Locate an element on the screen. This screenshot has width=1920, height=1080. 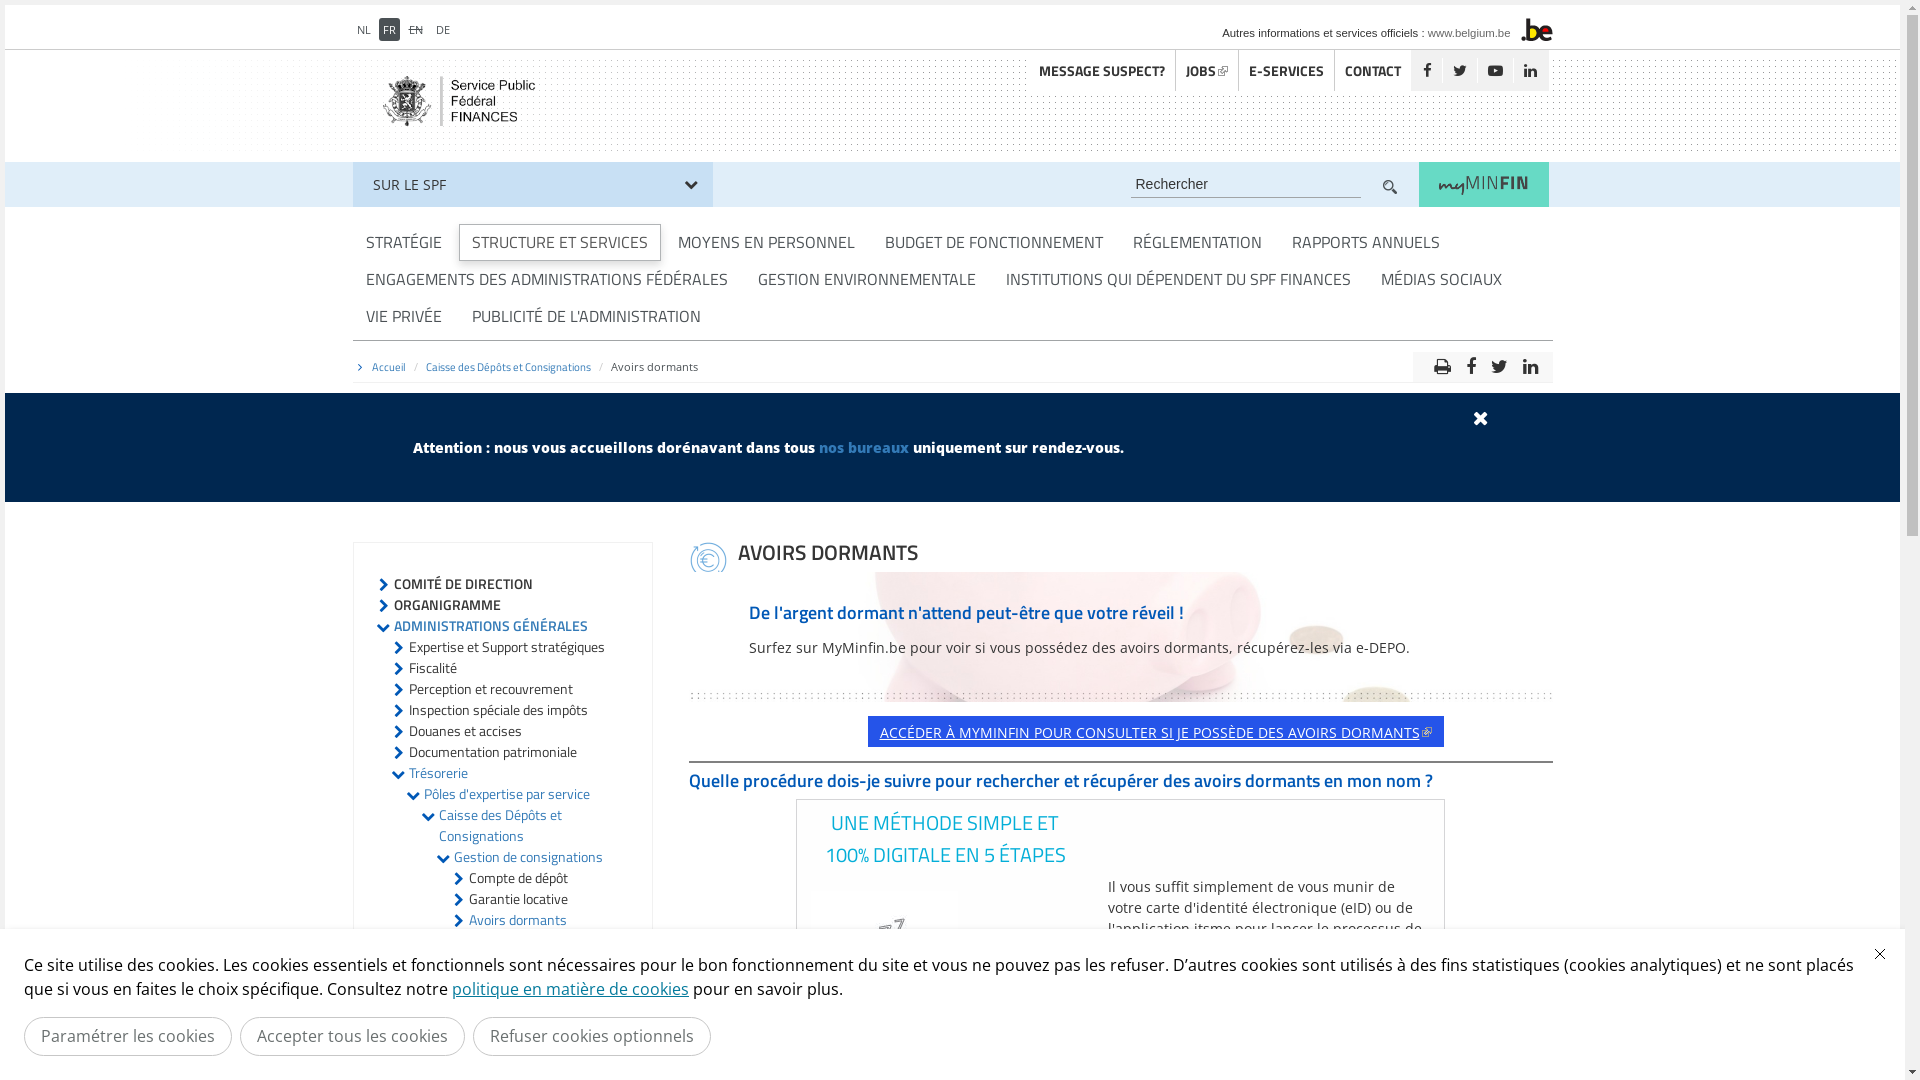
Garantie locative is located at coordinates (518, 898).